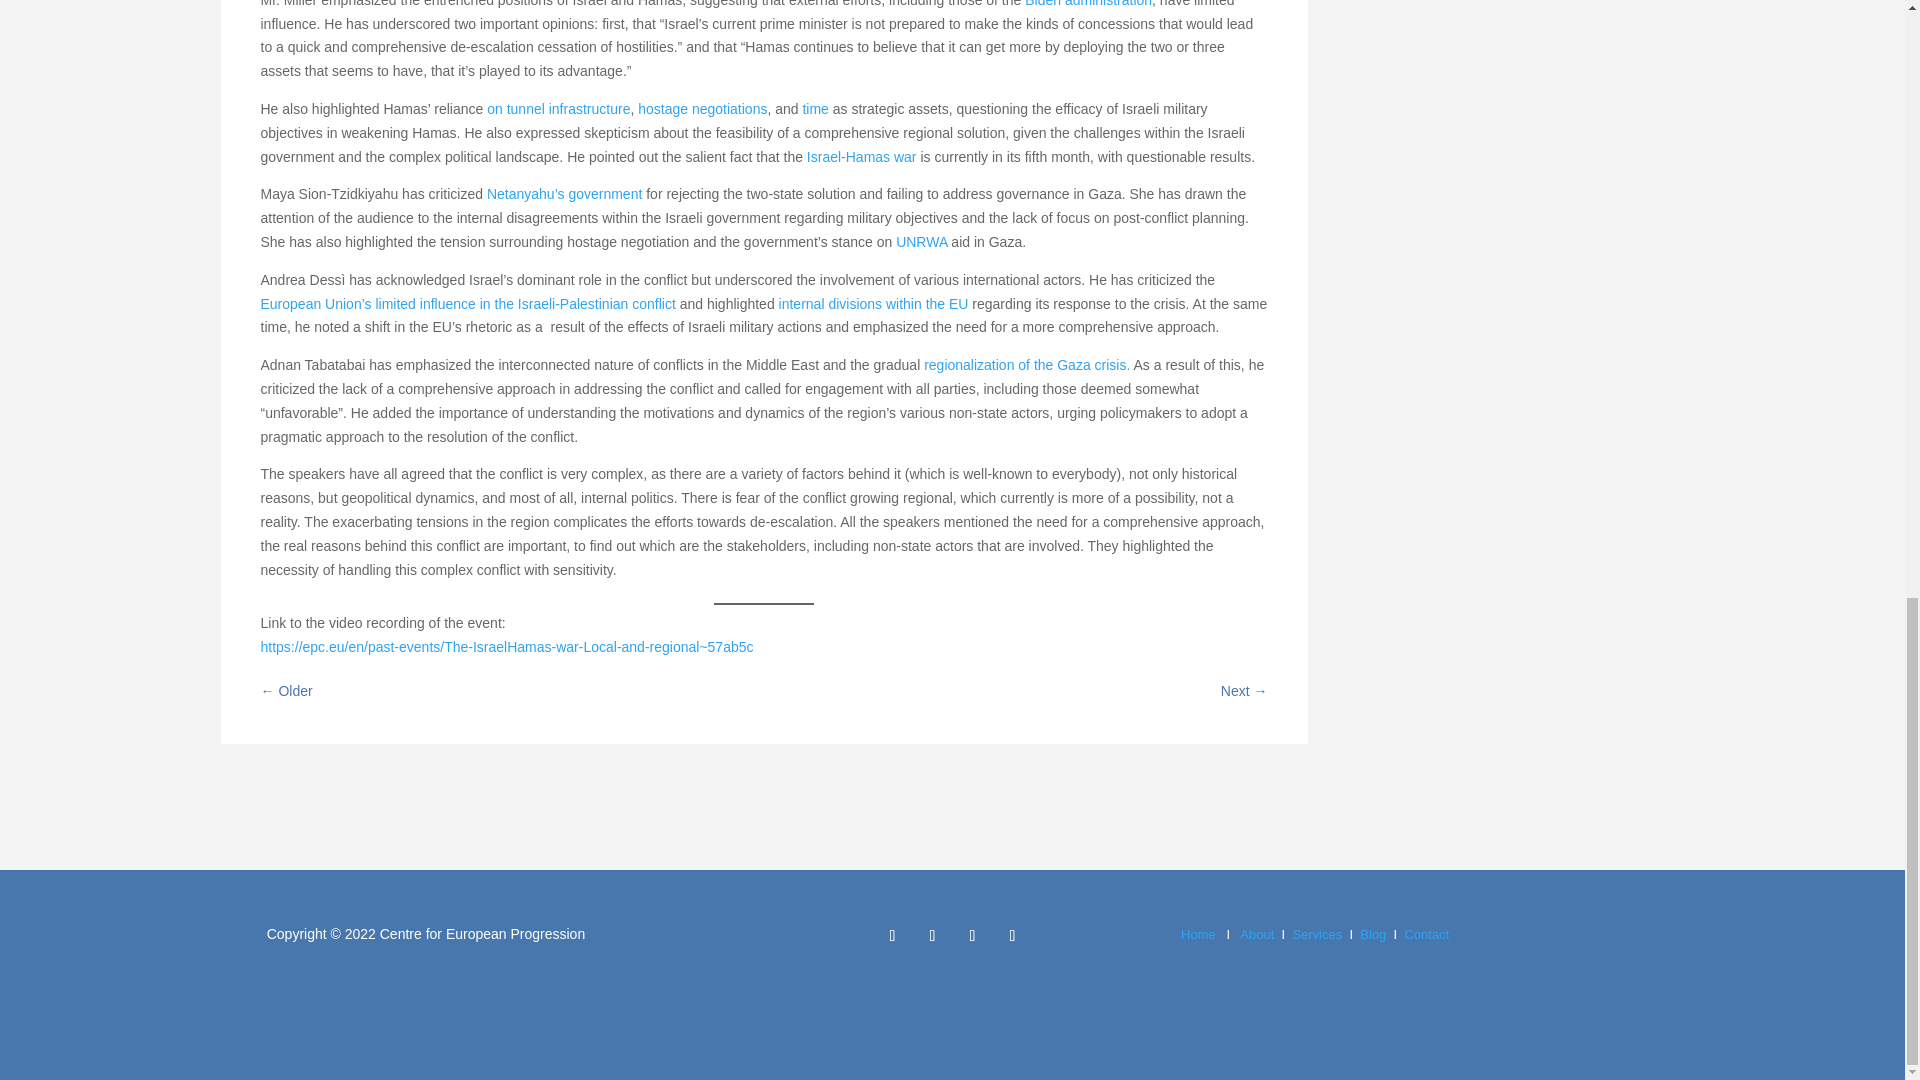 The width and height of the screenshot is (1920, 1080). Describe the element at coordinates (874, 304) in the screenshot. I see `internal divisions within the EU` at that location.